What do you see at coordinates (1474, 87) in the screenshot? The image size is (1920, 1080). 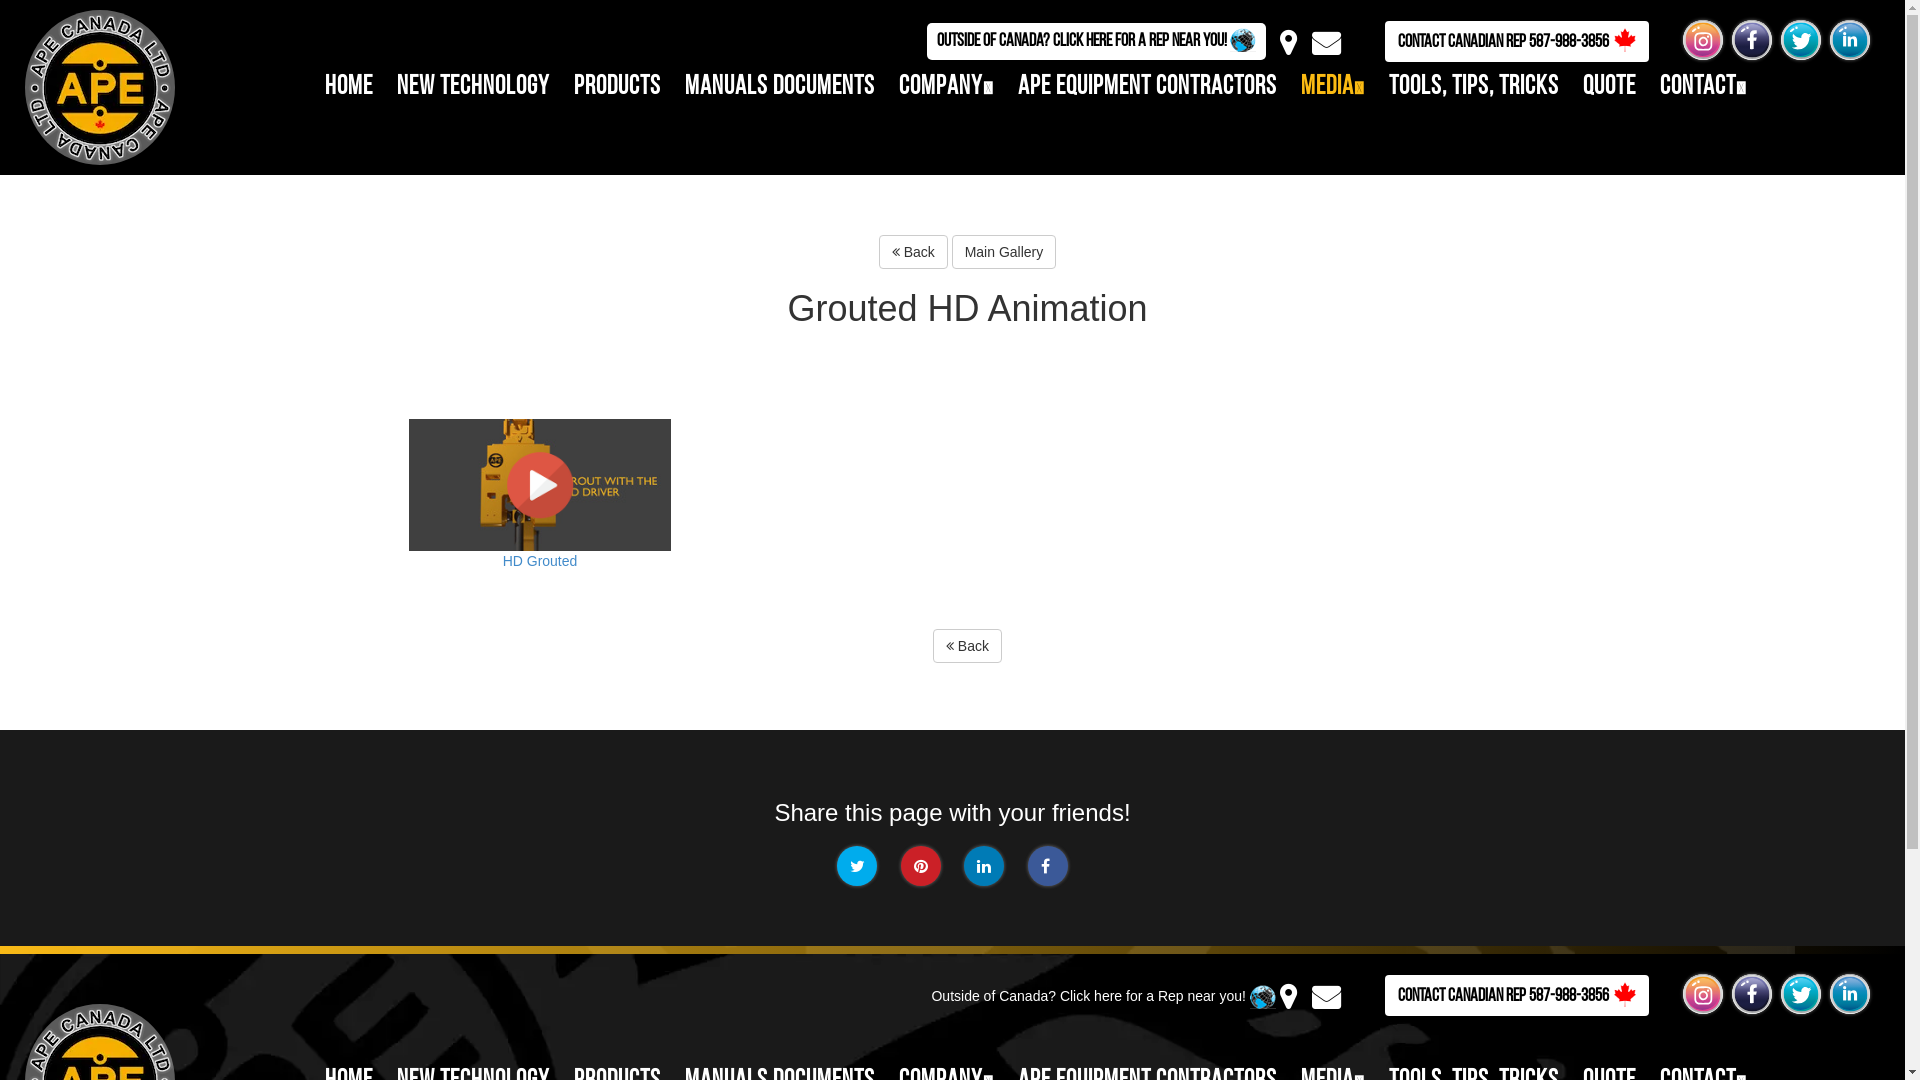 I see `Tools, Tips, Tricks` at bounding box center [1474, 87].